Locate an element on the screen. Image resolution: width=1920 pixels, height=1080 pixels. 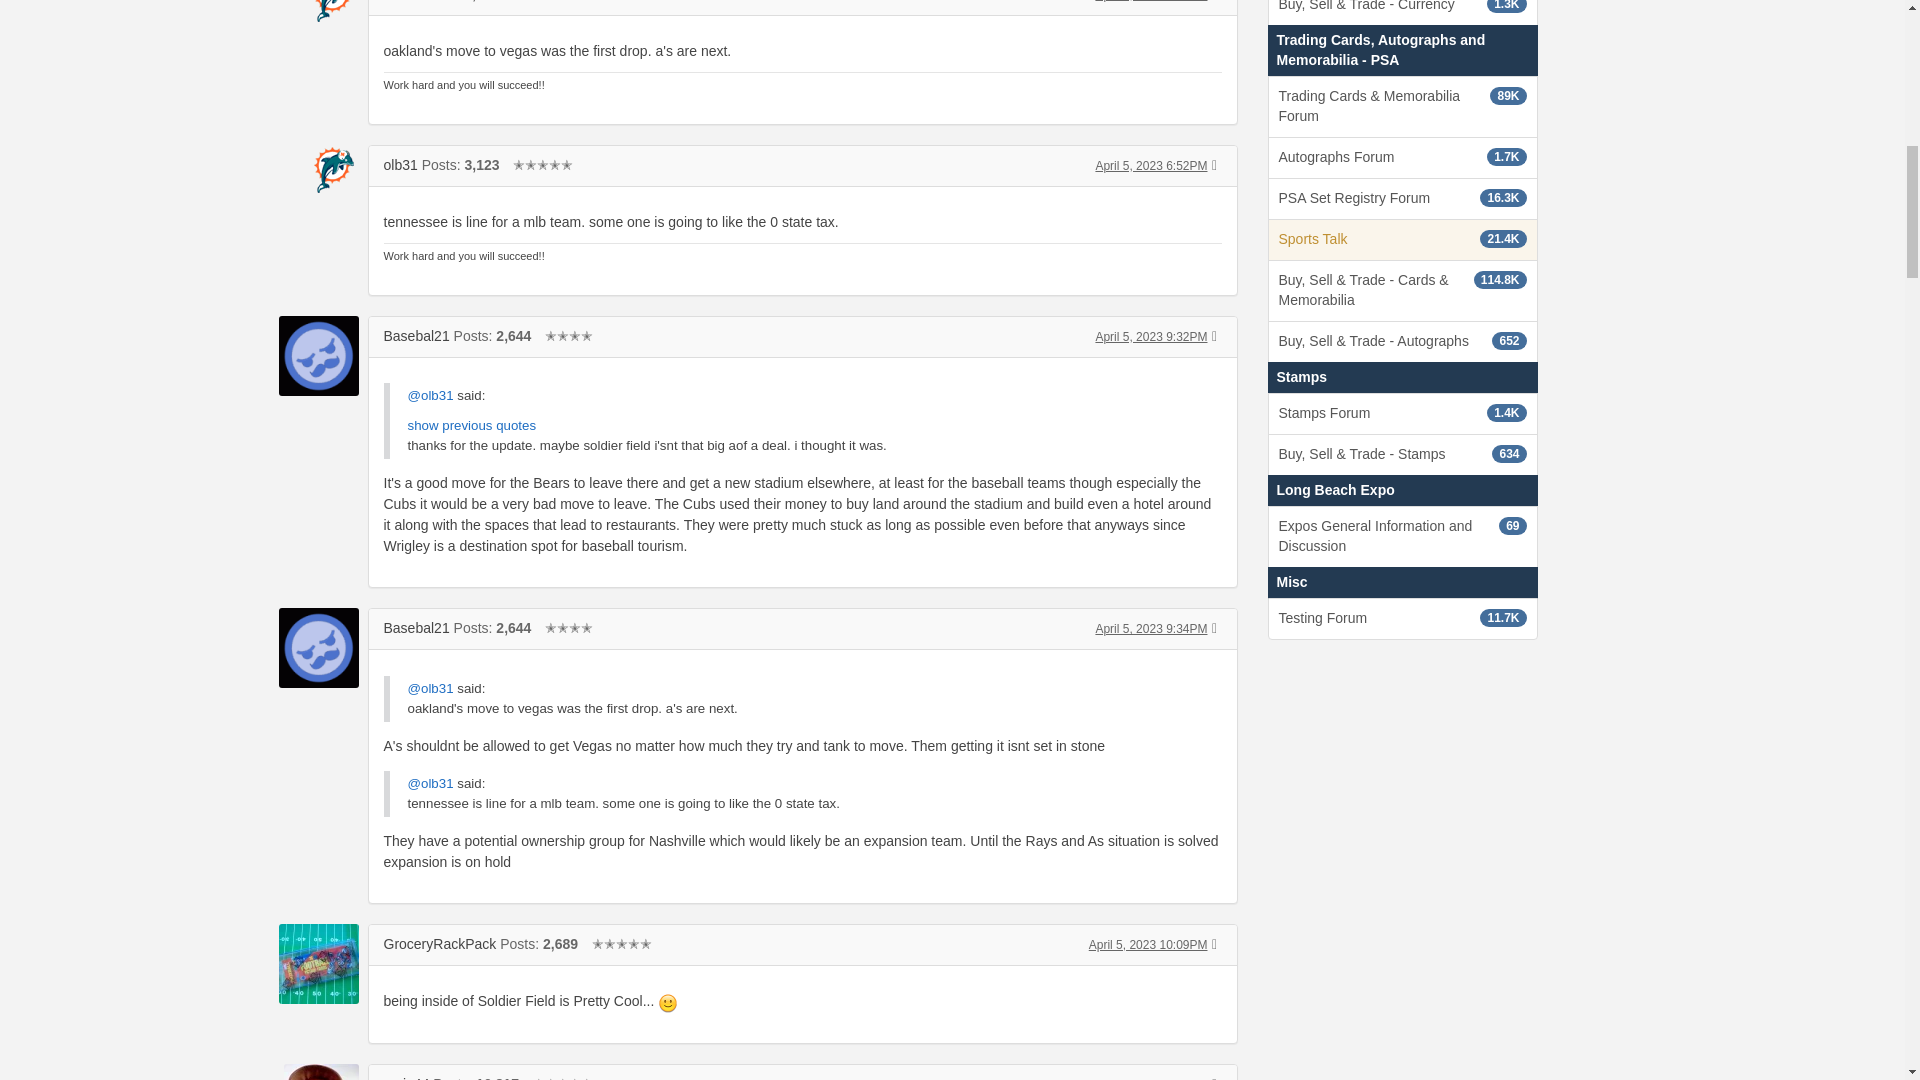
Basebal21 is located at coordinates (416, 336).